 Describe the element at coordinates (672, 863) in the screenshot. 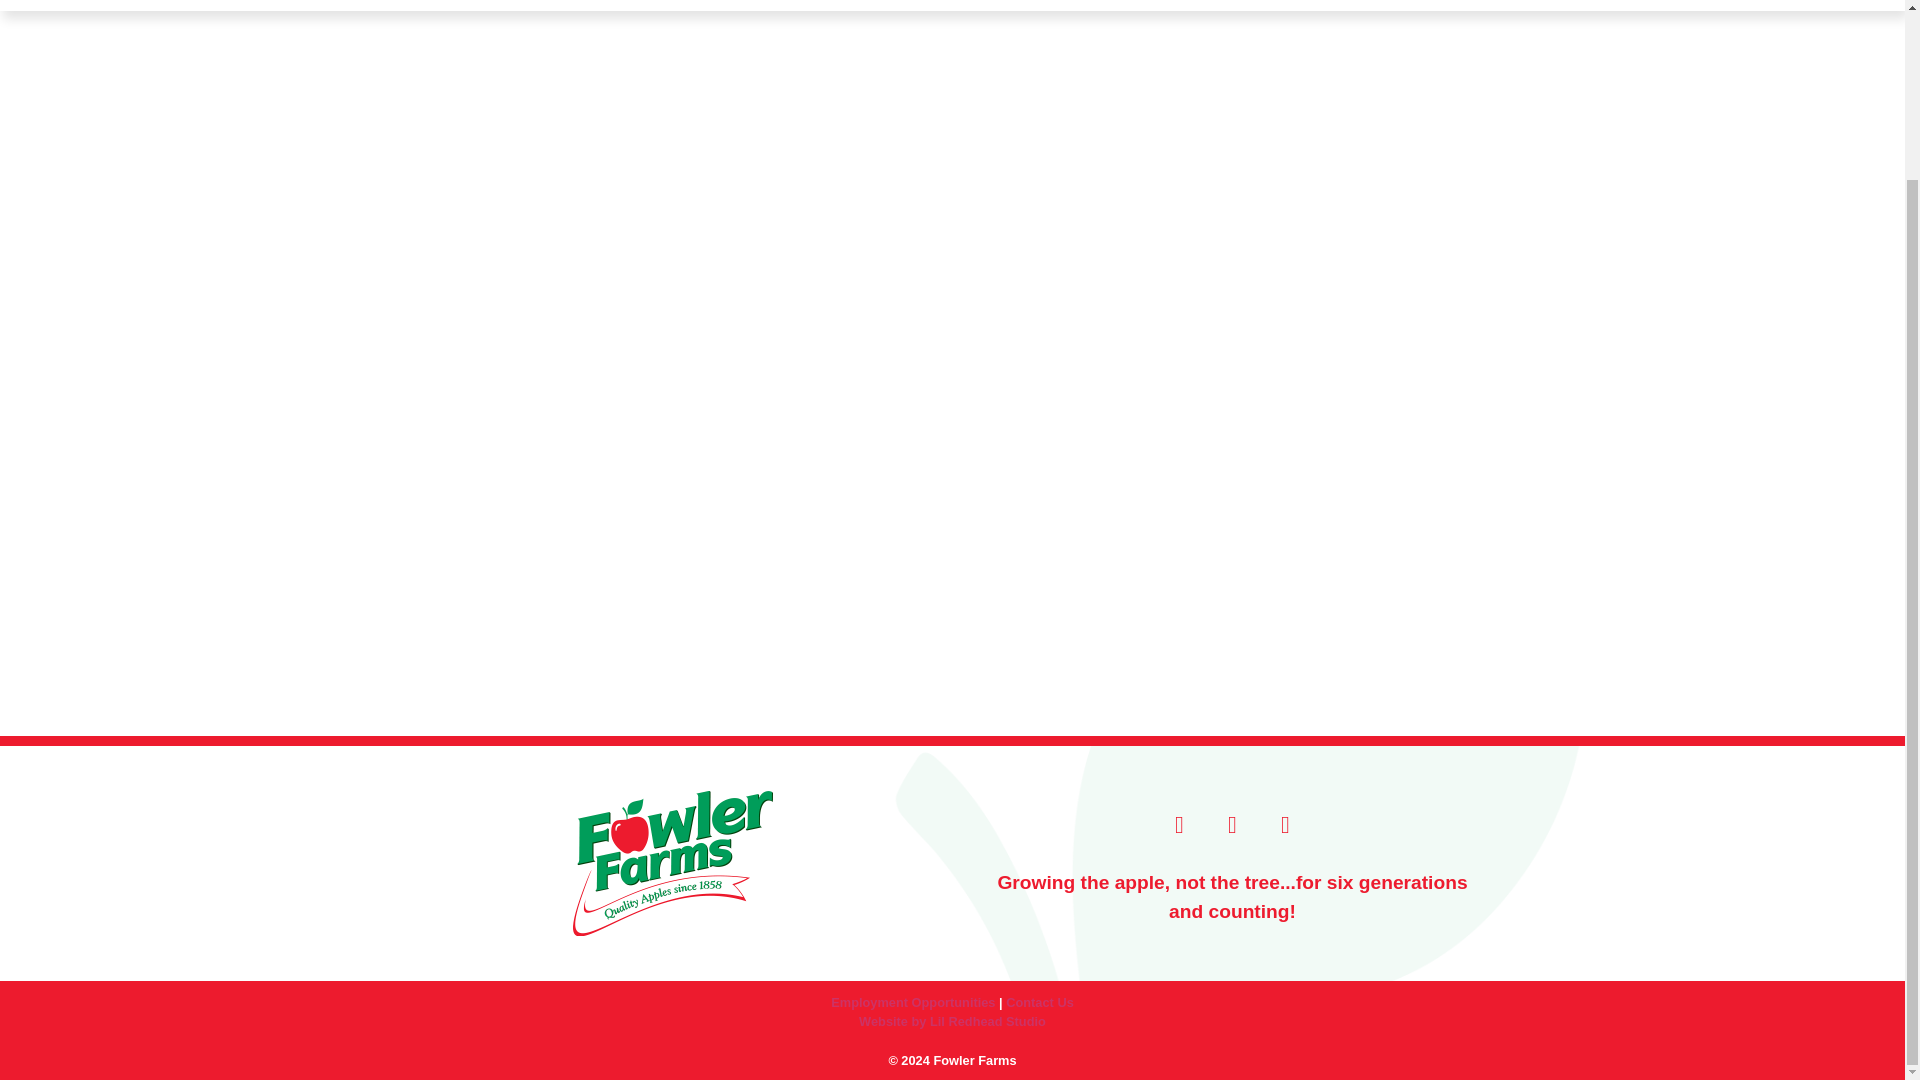

I see `FowlerFarms-Logo-Resized` at that location.